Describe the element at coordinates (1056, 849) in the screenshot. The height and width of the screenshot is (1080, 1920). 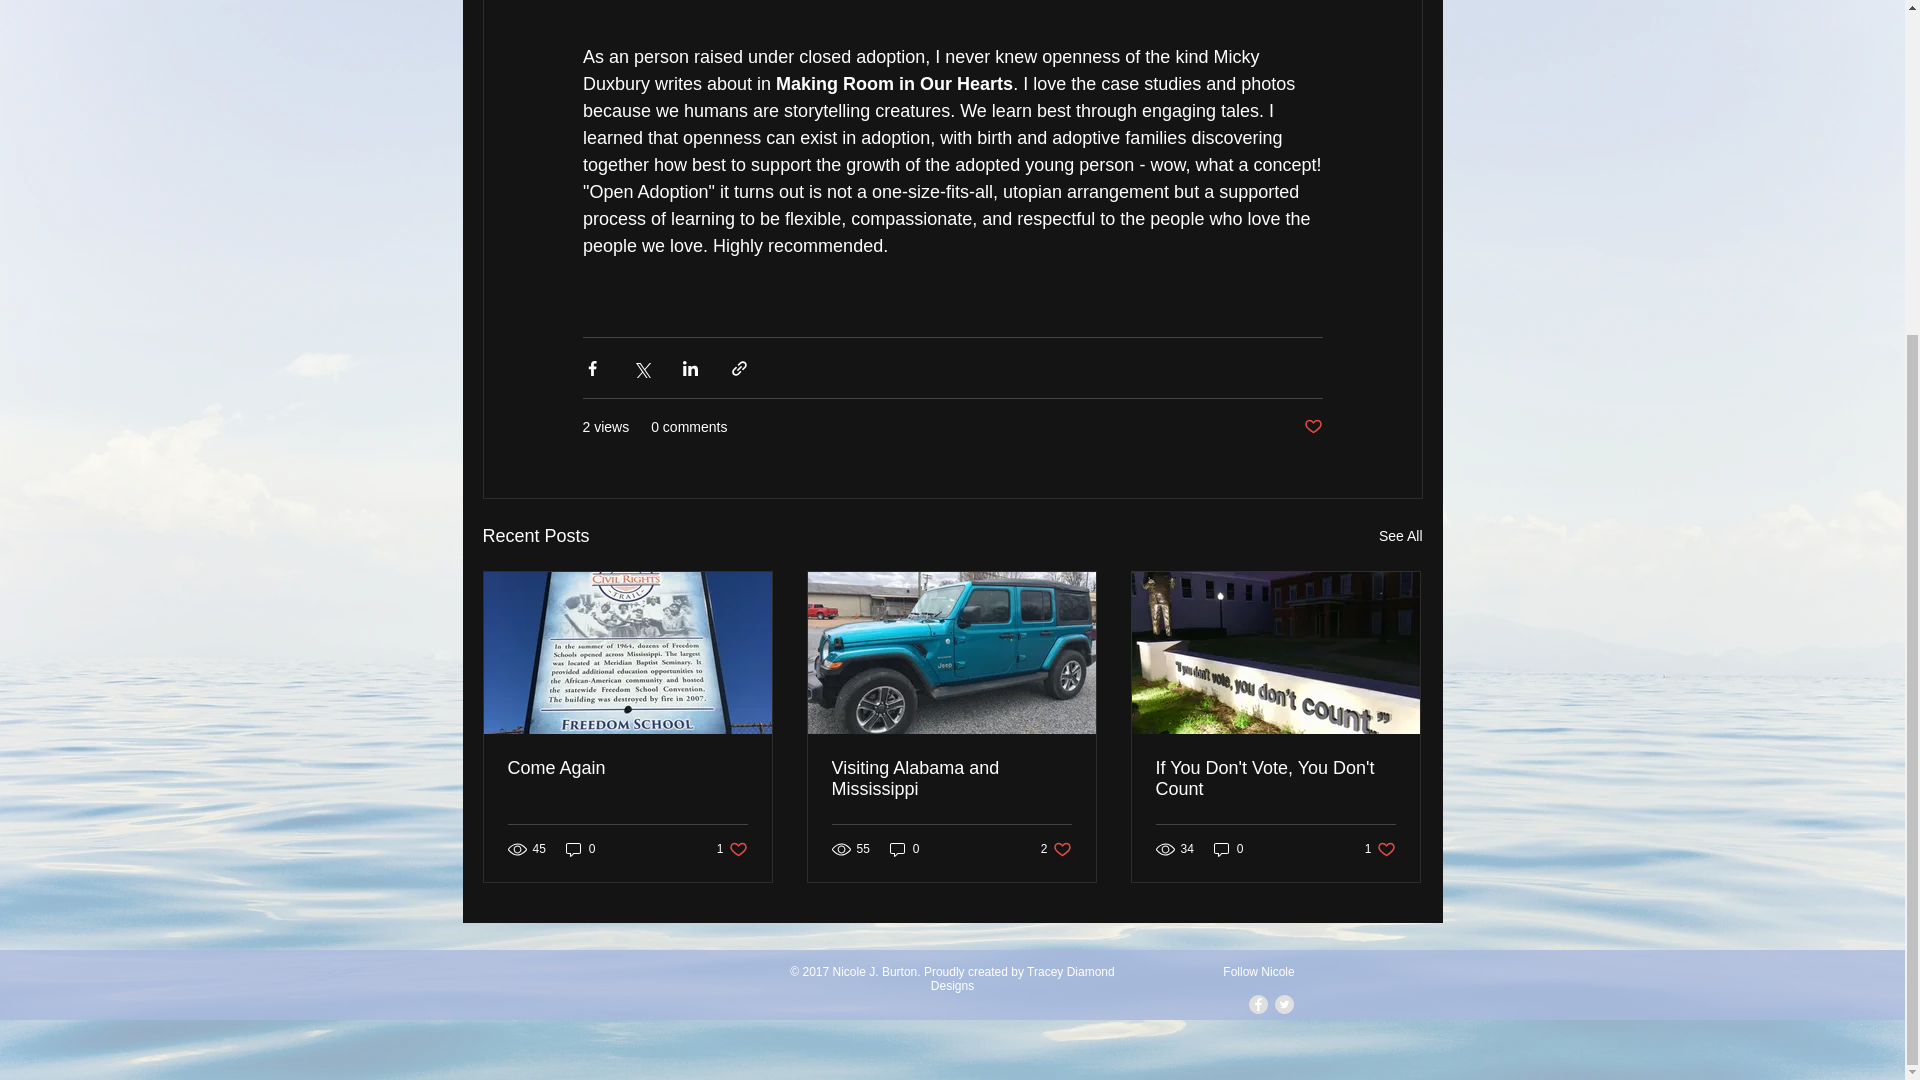
I see `Tracey Diamond Designs` at that location.